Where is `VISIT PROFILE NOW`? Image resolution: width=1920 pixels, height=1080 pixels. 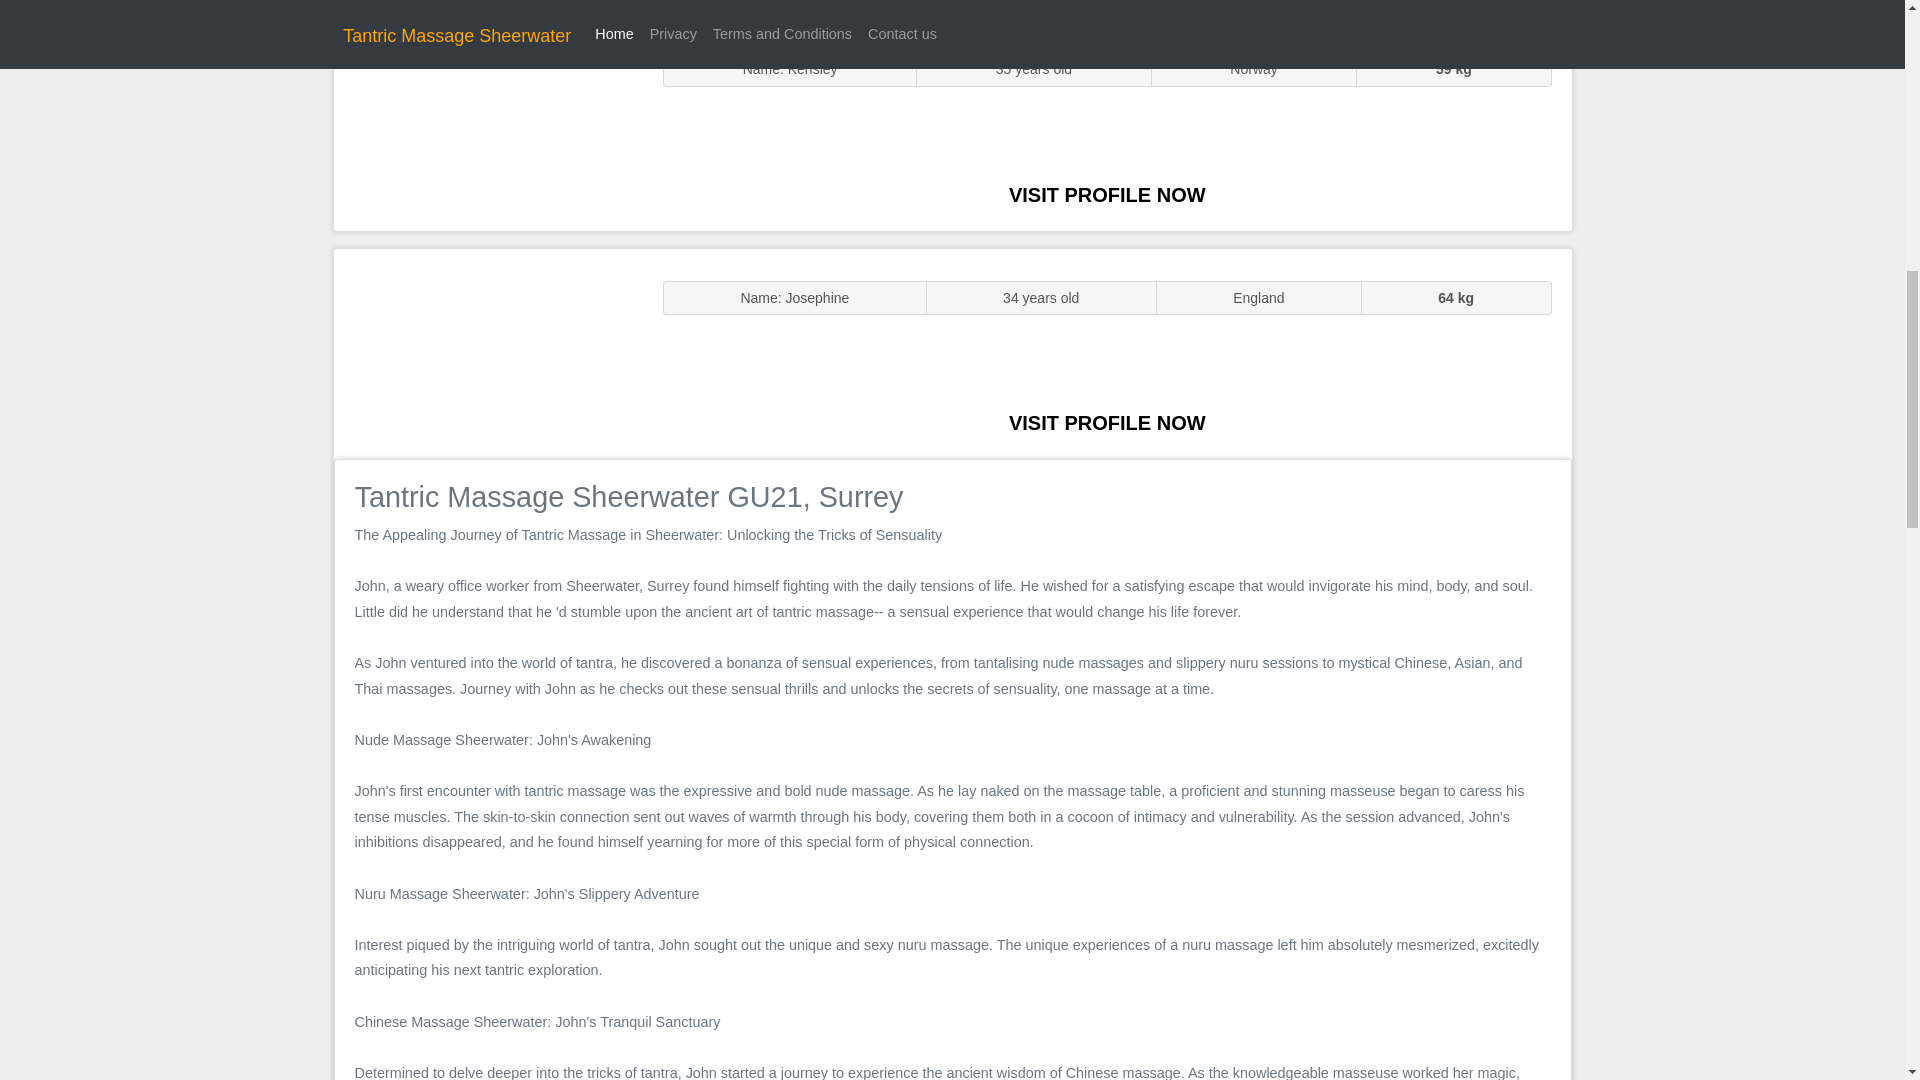
VISIT PROFILE NOW is located at coordinates (1107, 422).